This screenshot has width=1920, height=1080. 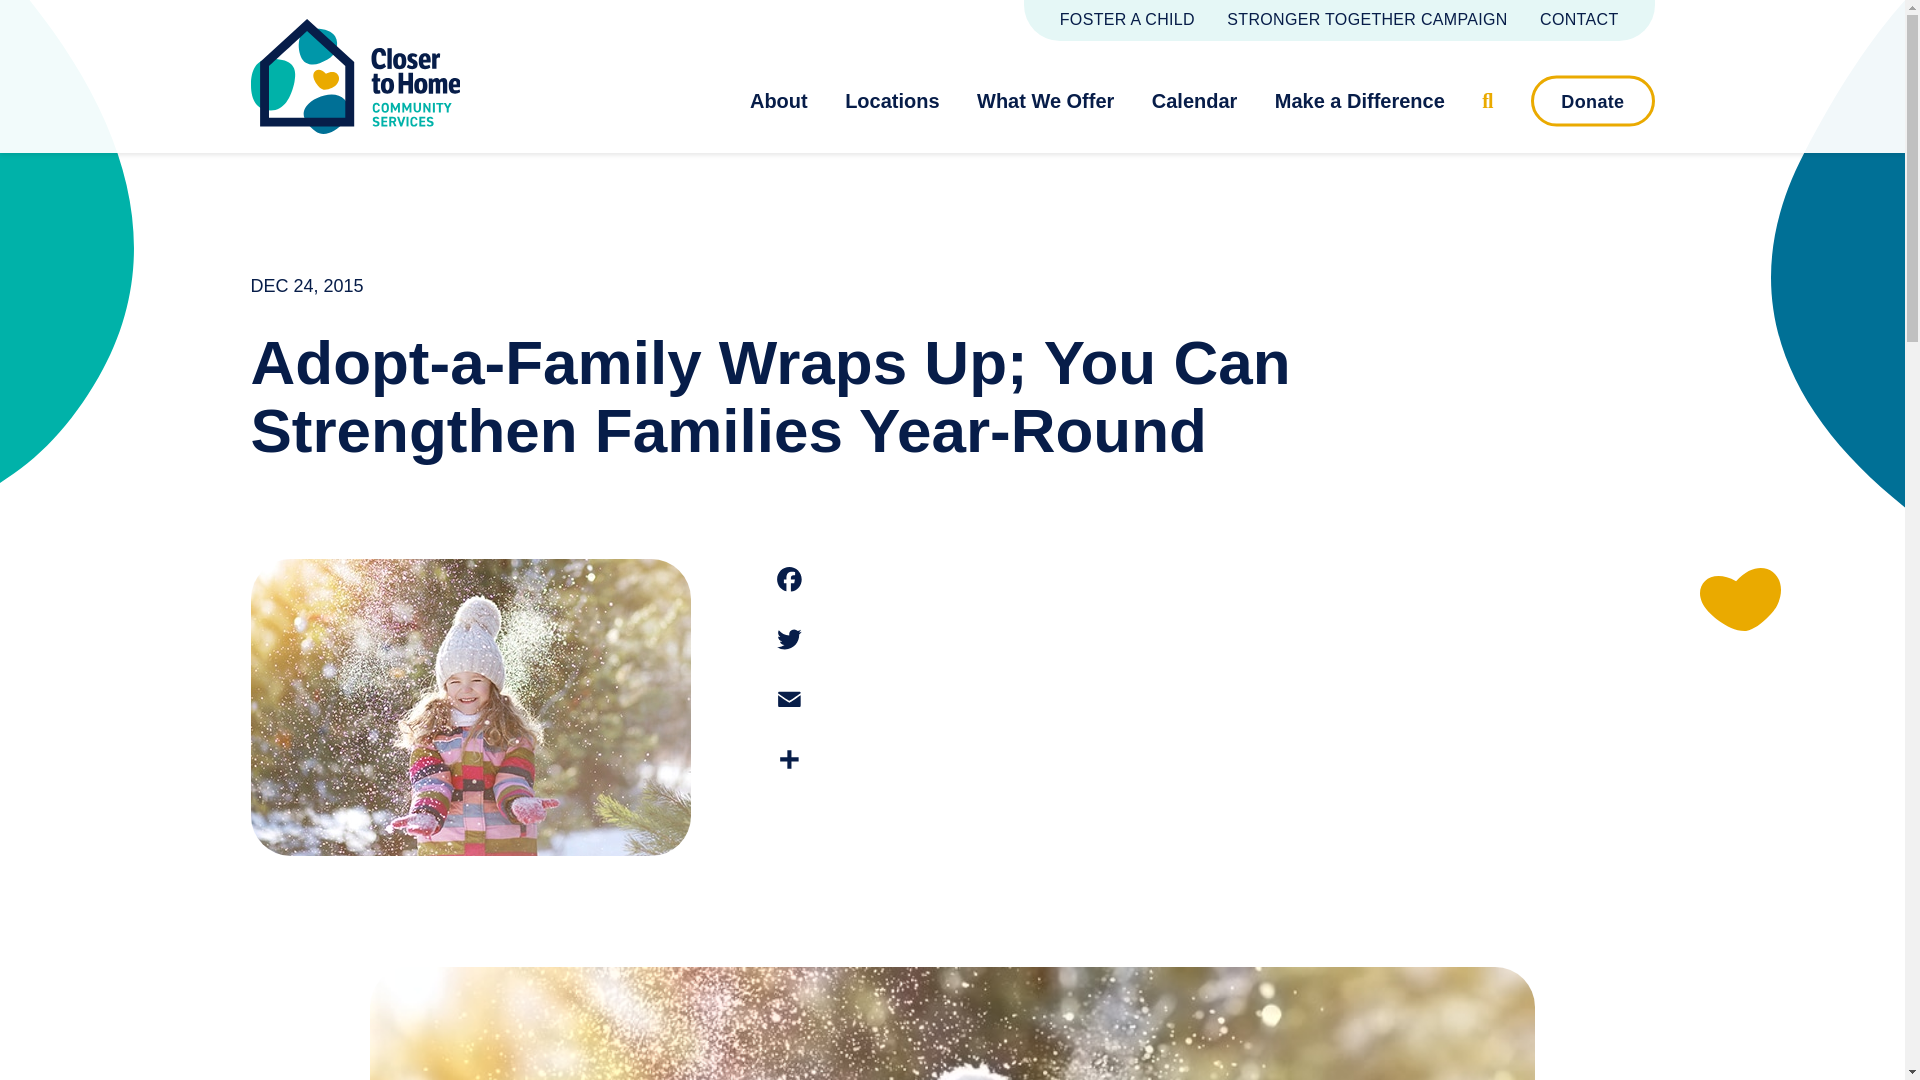 I want to click on Calendar, so click(x=1204, y=100).